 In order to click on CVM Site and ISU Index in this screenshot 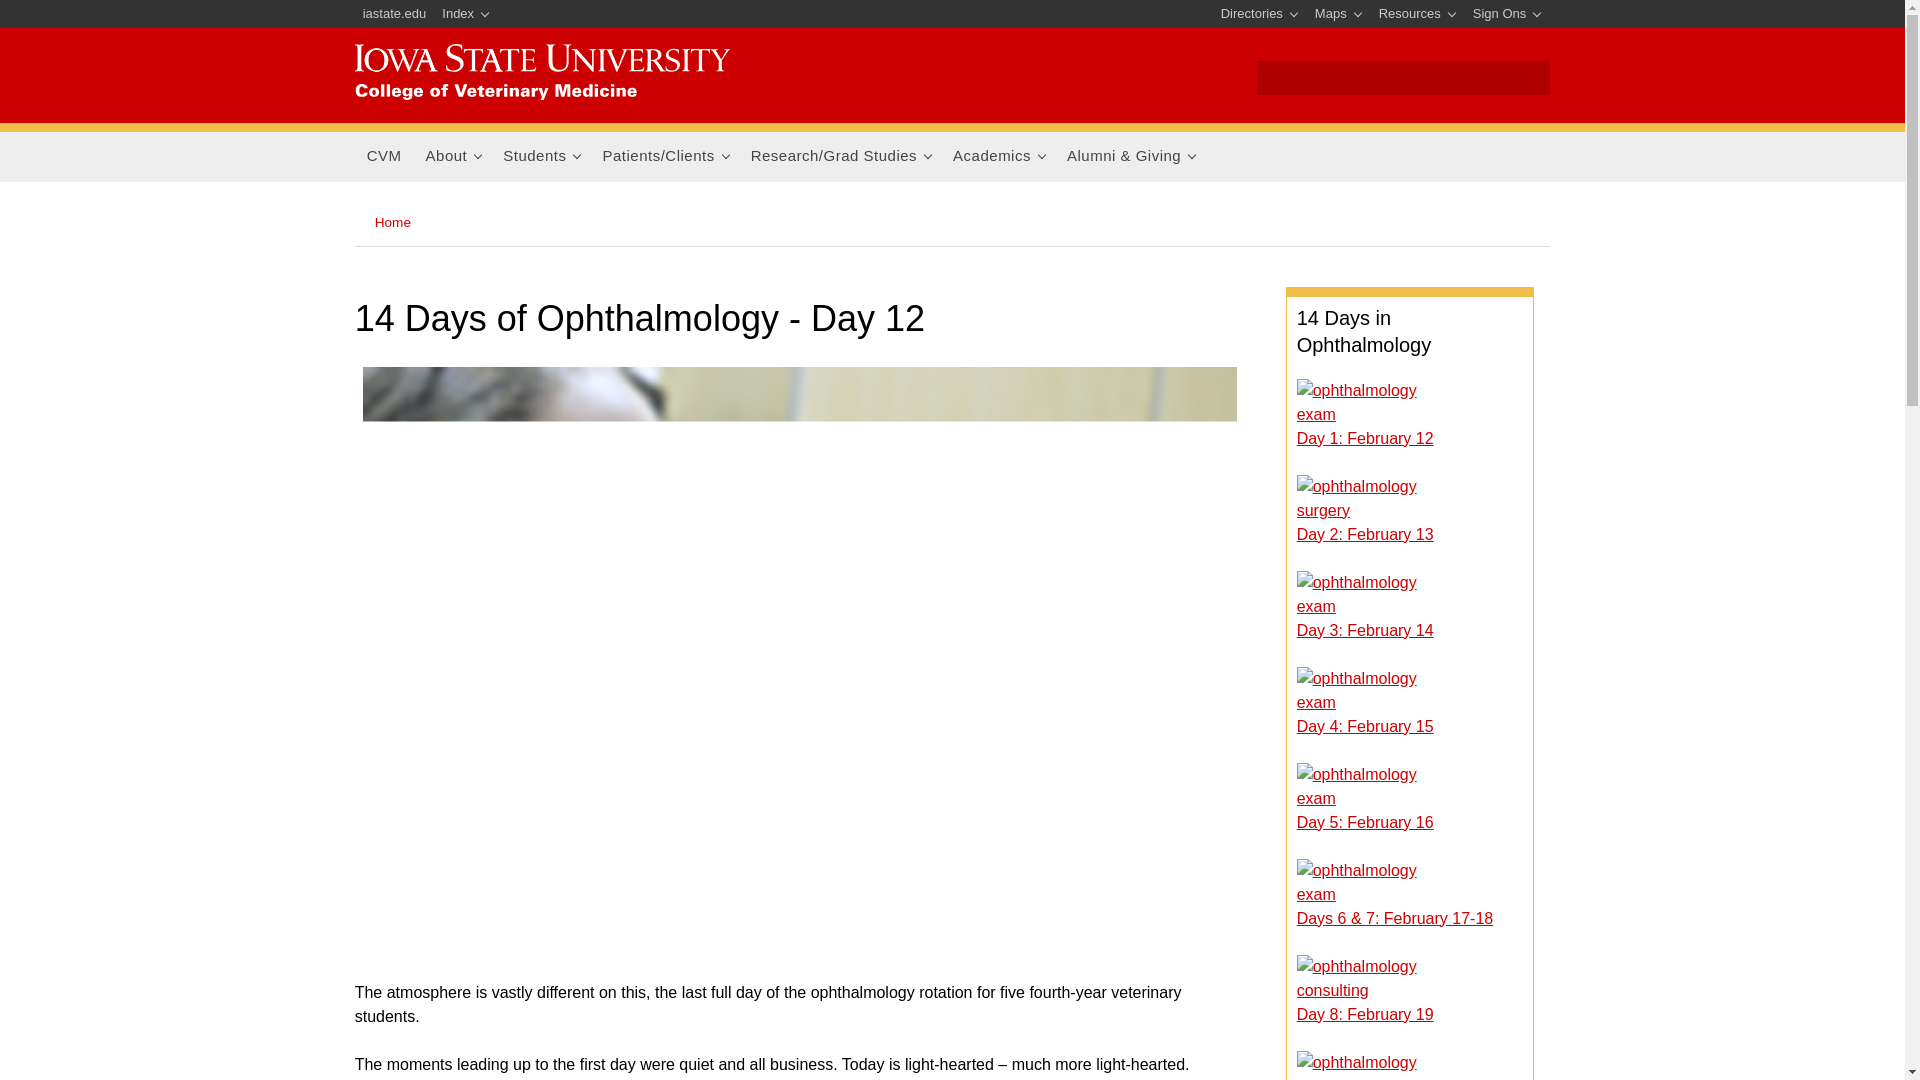, I will do `click(465, 14)`.